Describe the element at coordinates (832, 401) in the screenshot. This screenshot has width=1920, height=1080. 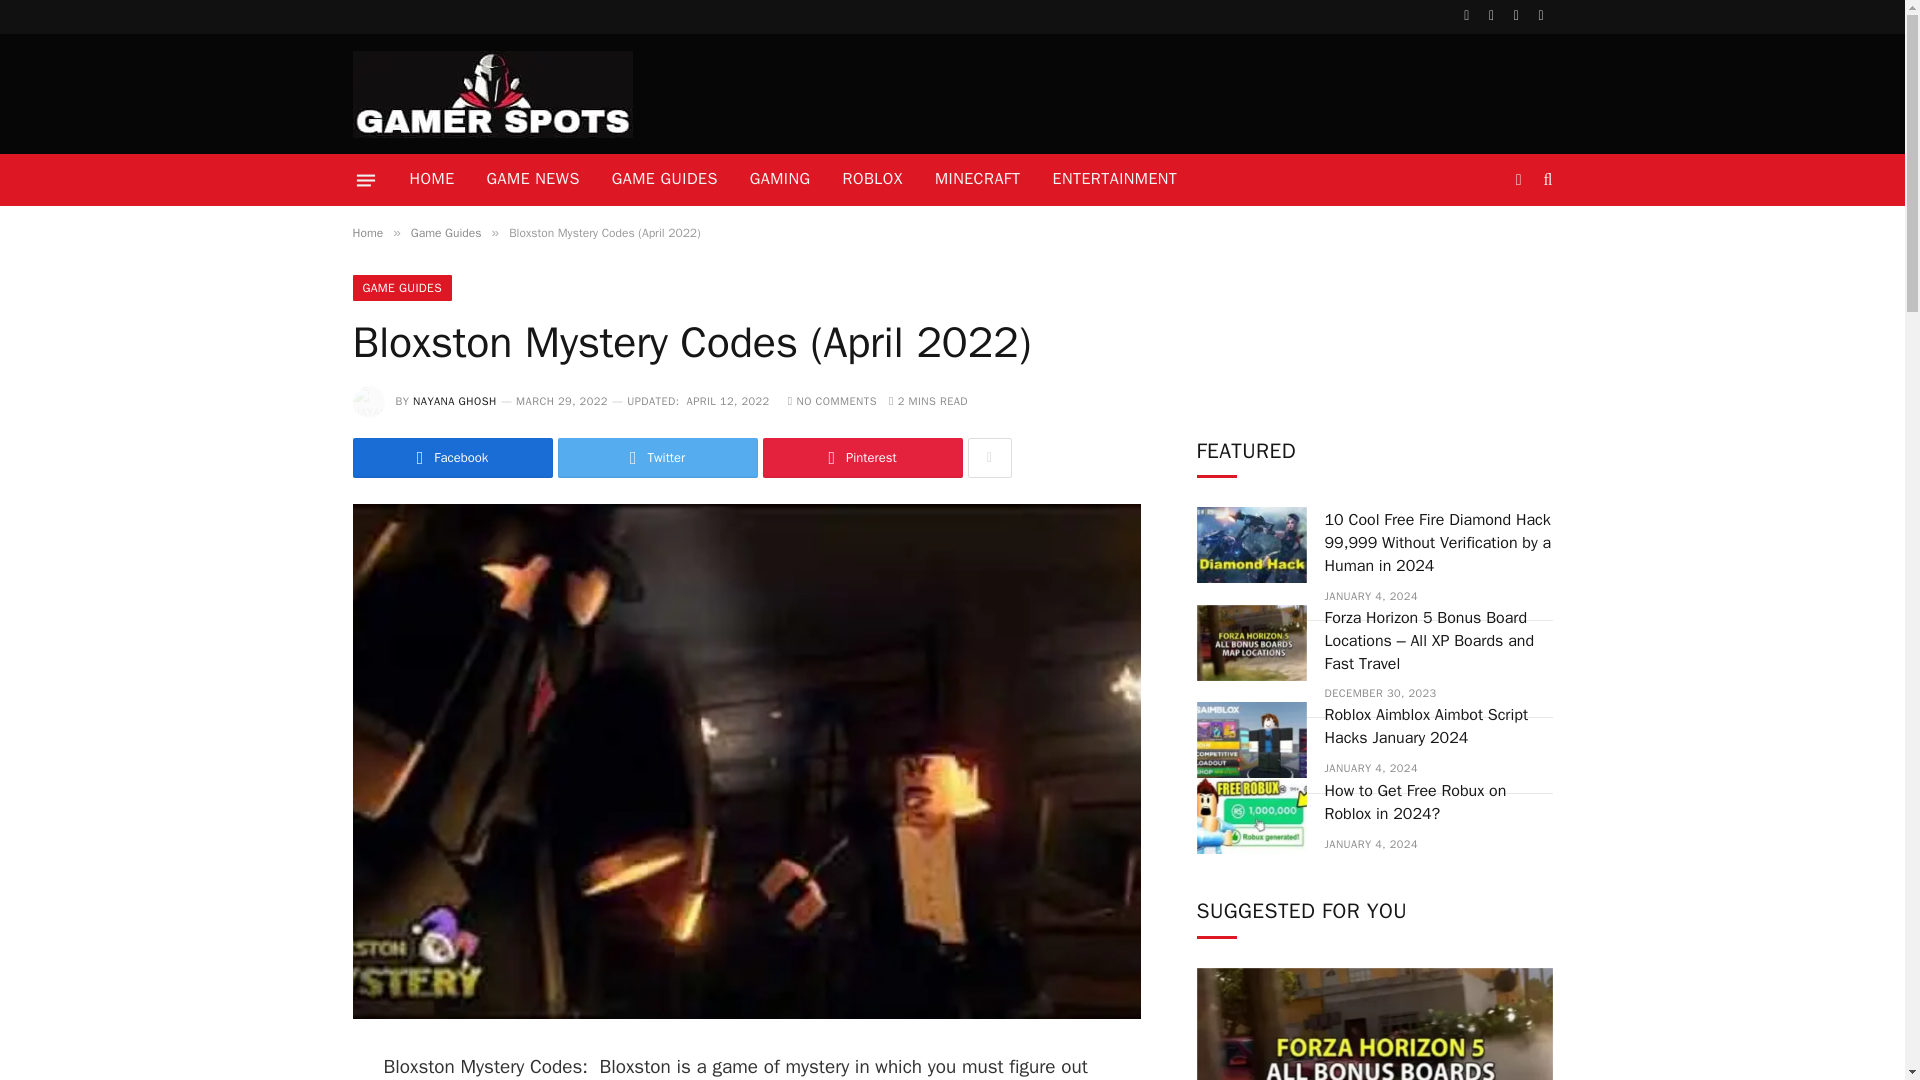
I see `NO COMMENTS` at that location.